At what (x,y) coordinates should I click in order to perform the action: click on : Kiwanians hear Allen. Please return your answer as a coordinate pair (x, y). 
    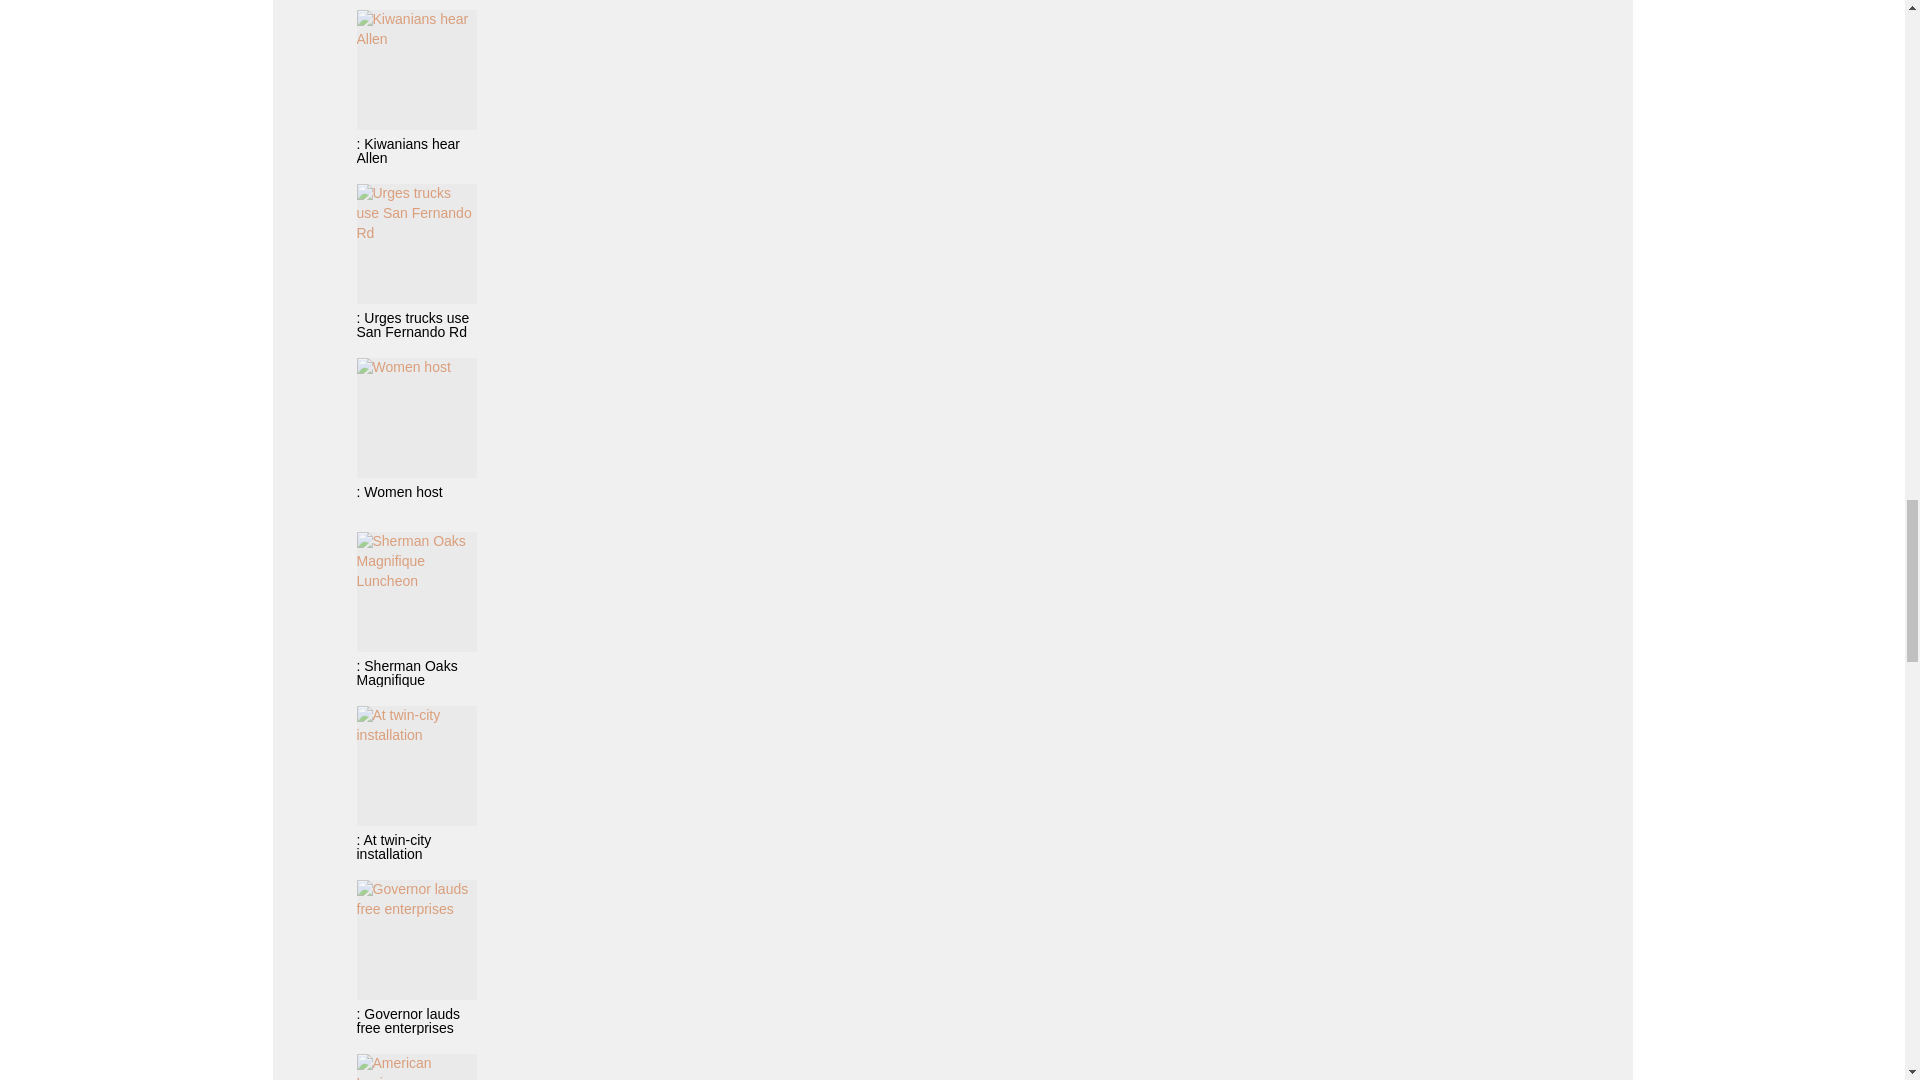
    Looking at the image, I should click on (416, 87).